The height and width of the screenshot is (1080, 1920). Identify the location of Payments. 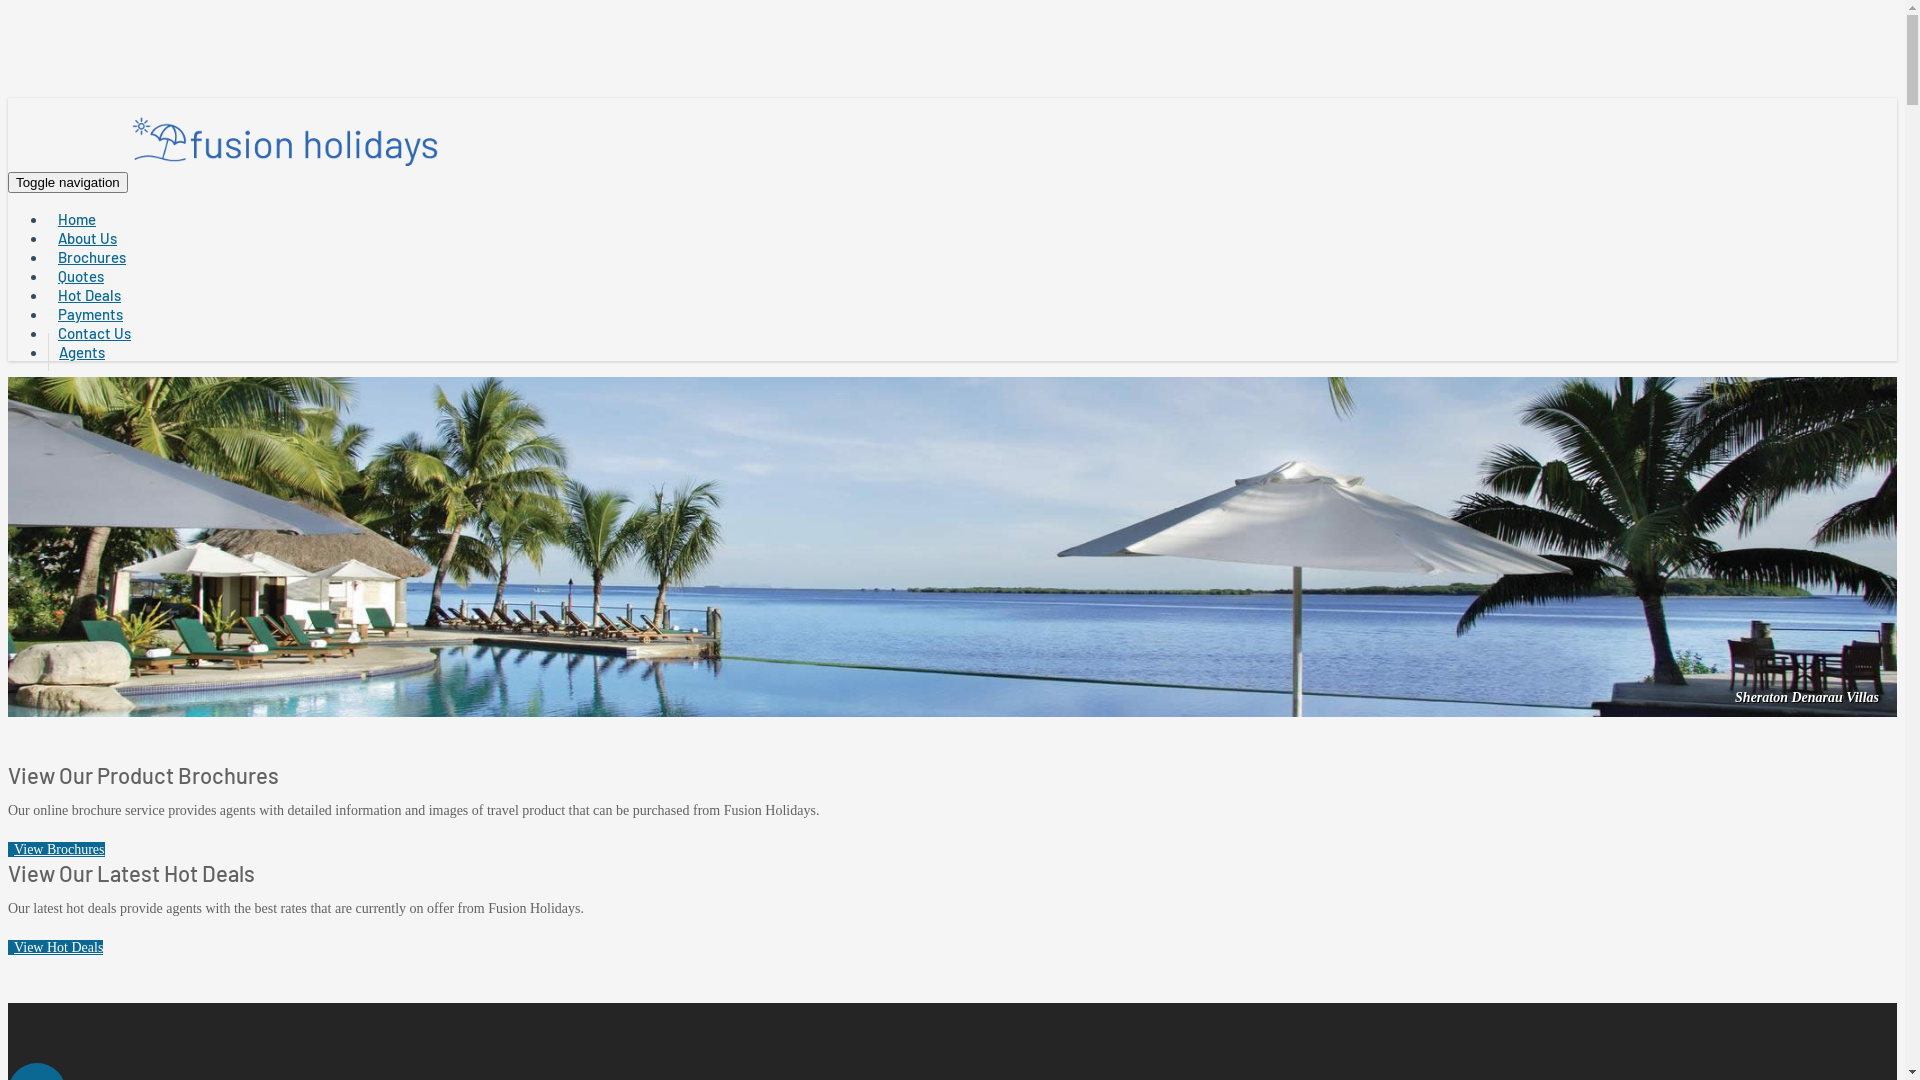
(90, 314).